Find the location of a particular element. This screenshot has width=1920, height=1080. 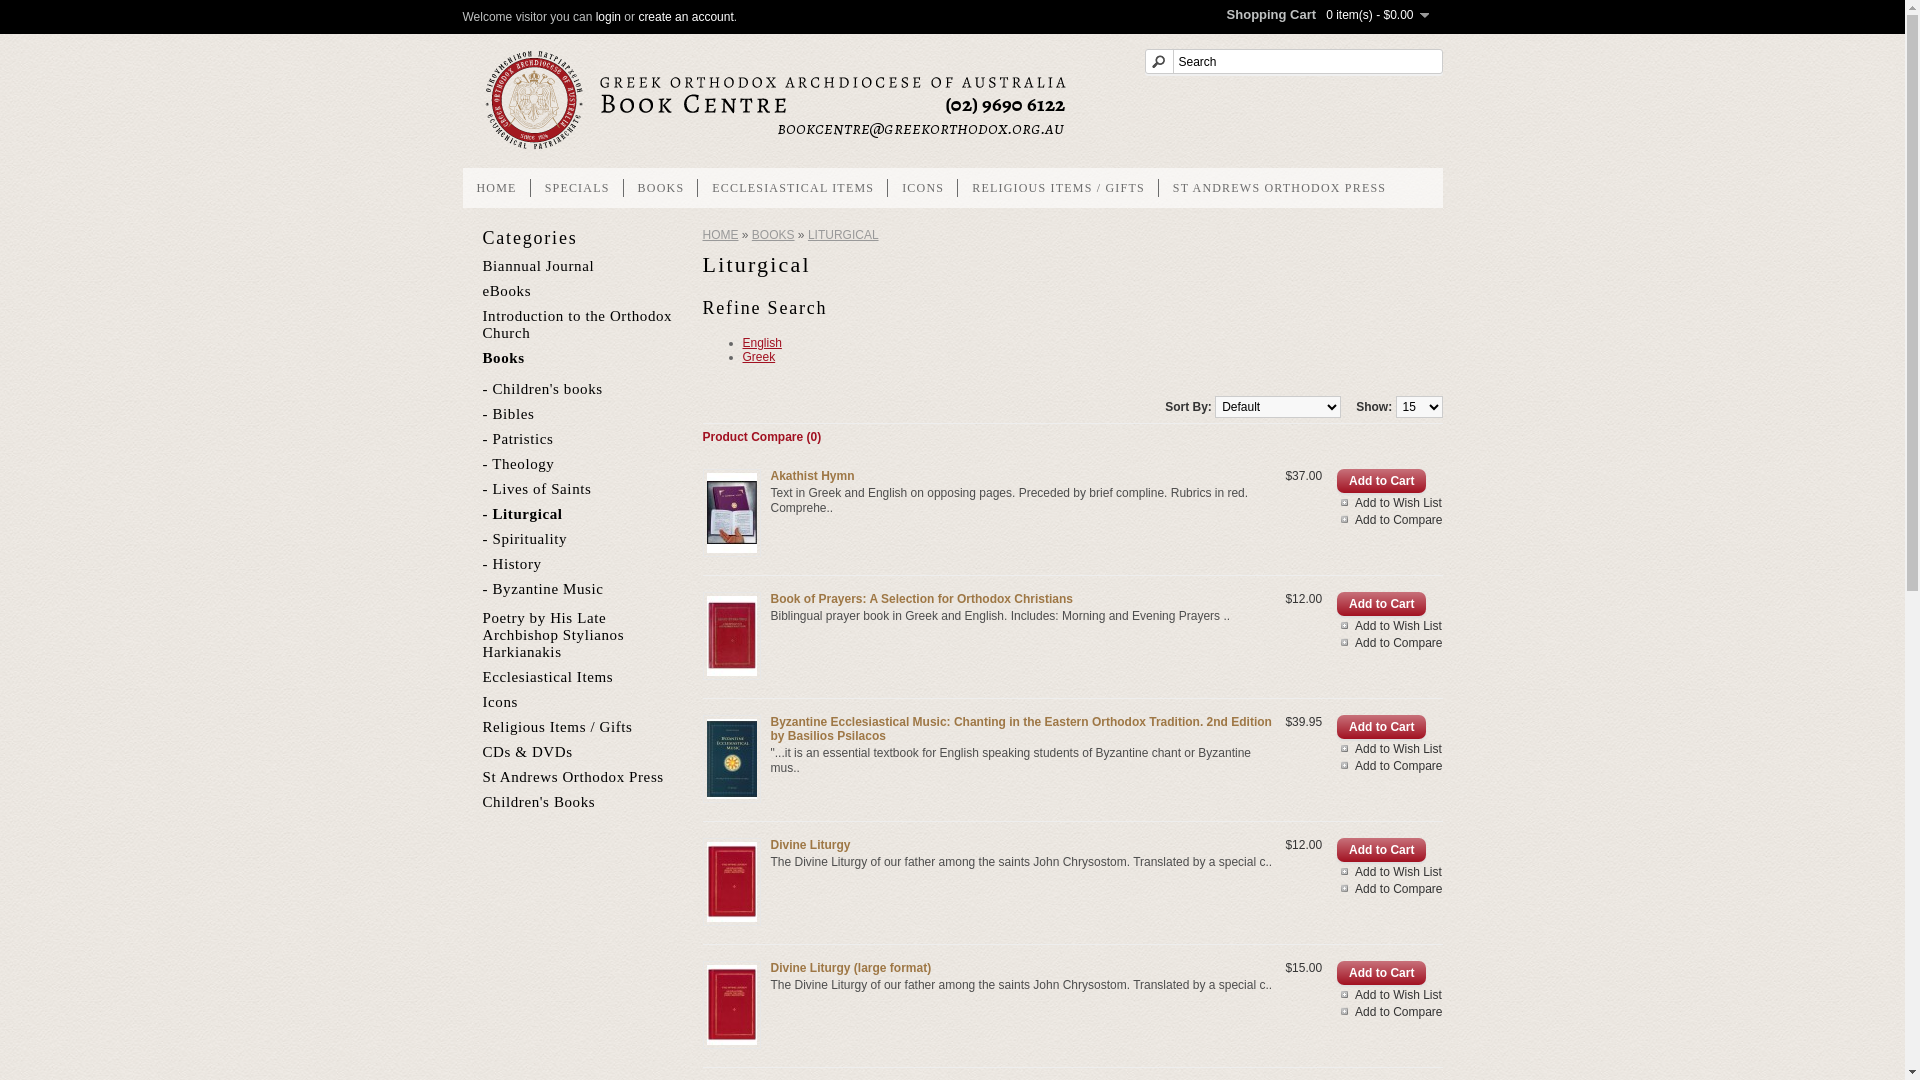

Divine Liturgy is located at coordinates (810, 845).